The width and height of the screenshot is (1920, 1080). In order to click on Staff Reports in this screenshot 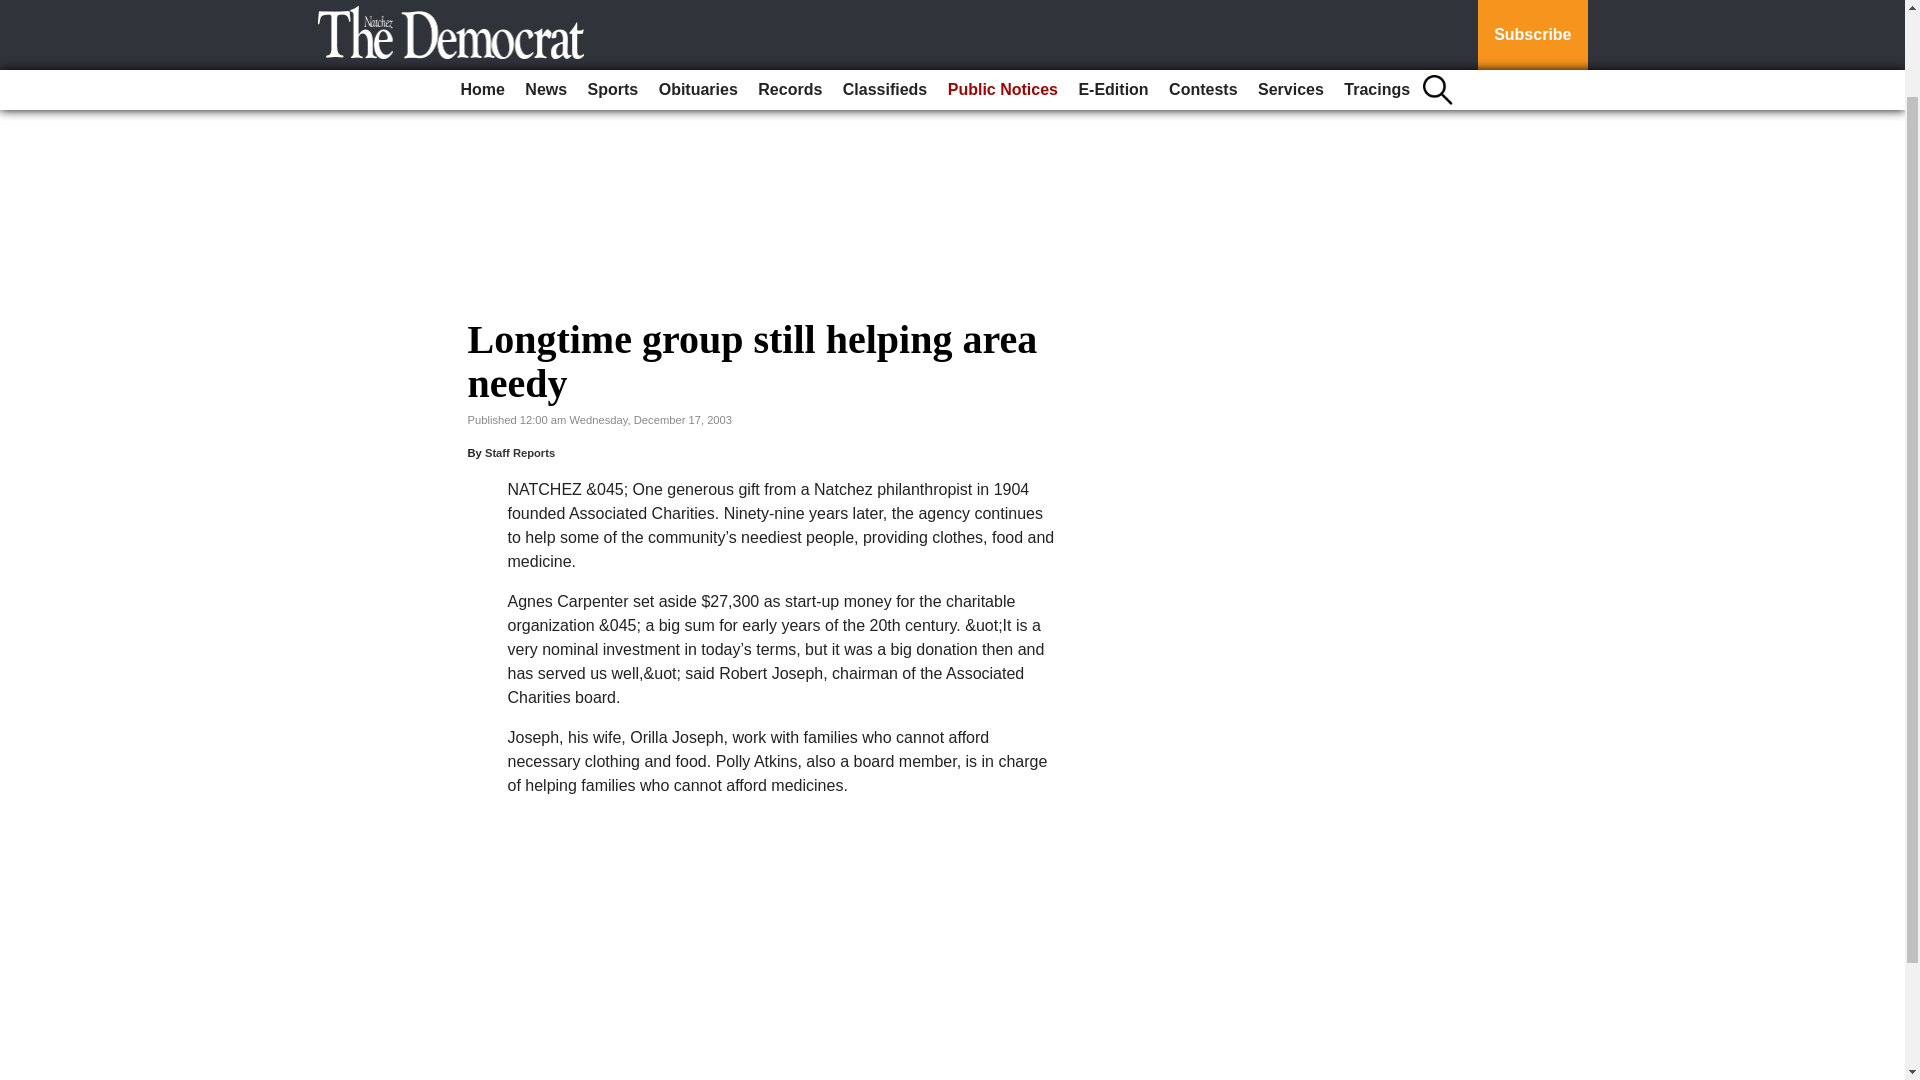, I will do `click(520, 453)`.